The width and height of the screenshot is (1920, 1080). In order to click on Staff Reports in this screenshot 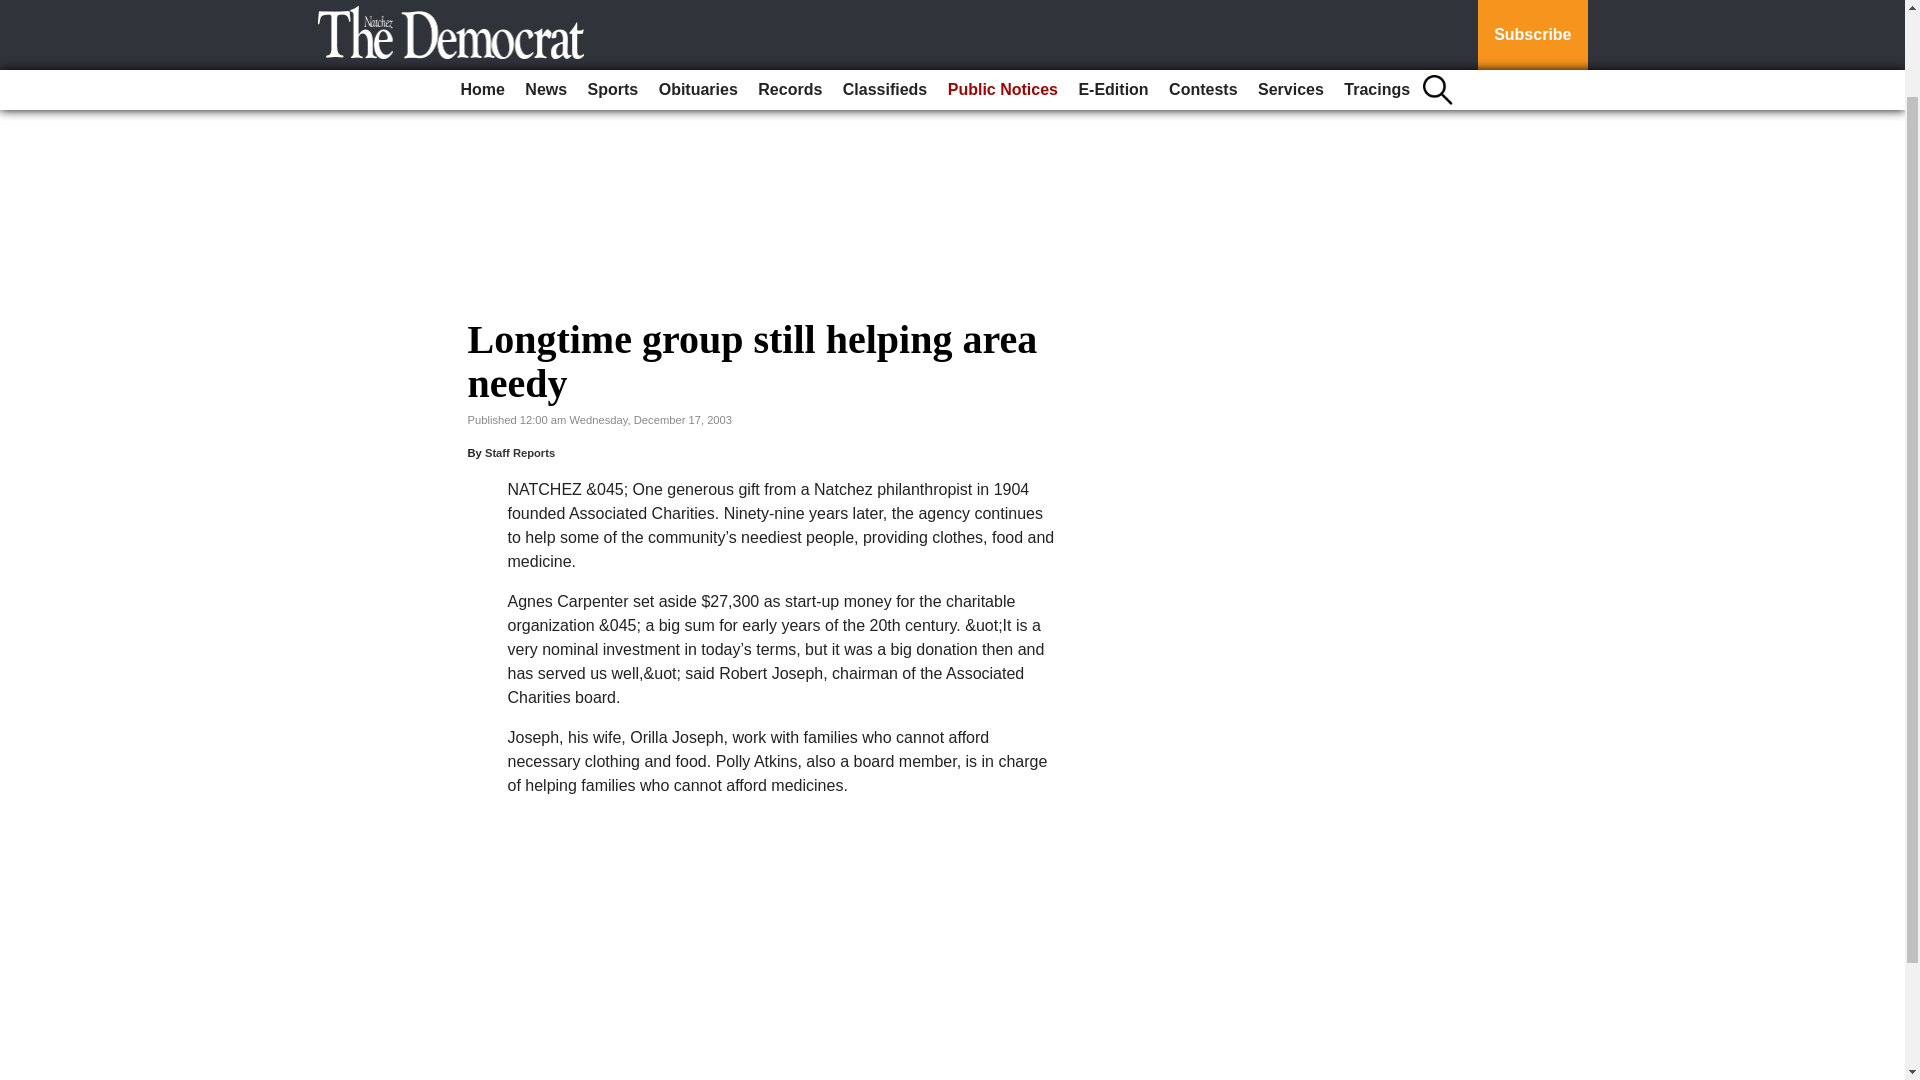, I will do `click(520, 453)`.